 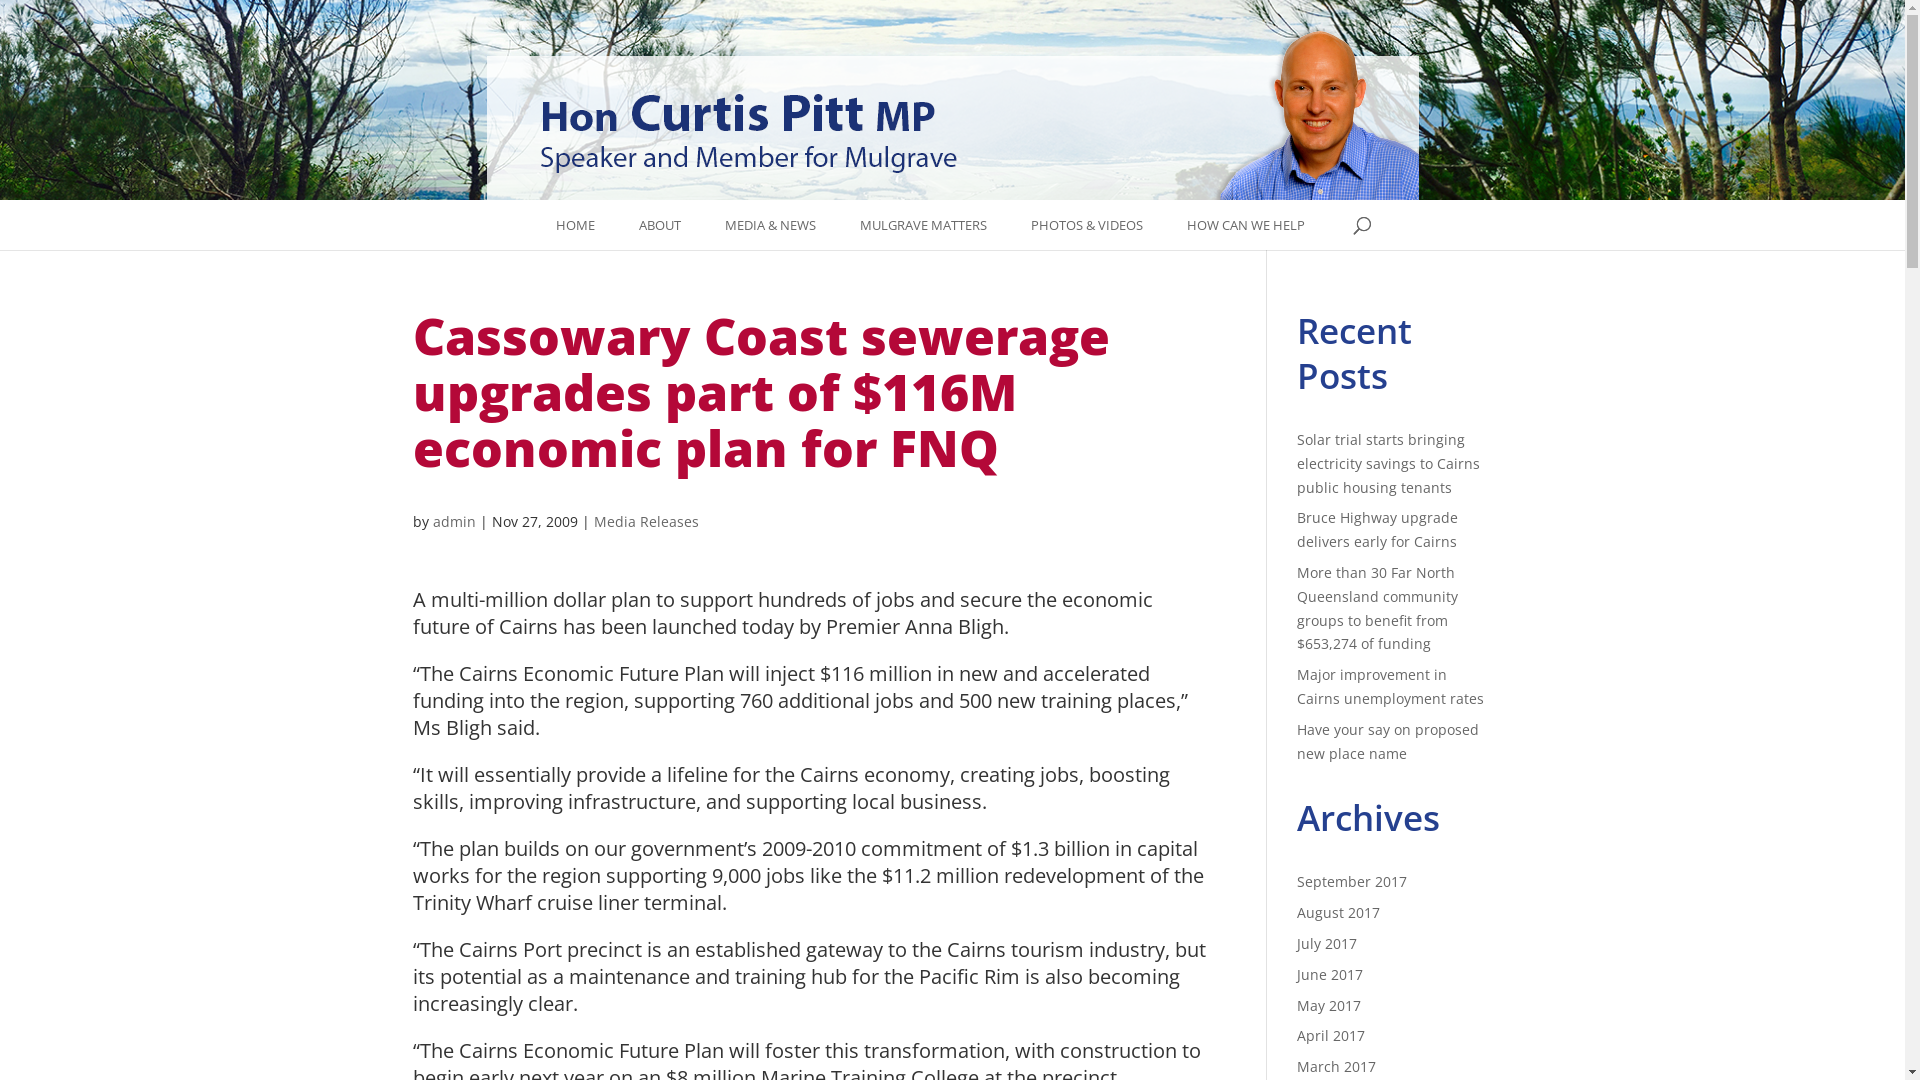 I want to click on admin, so click(x=454, y=522).